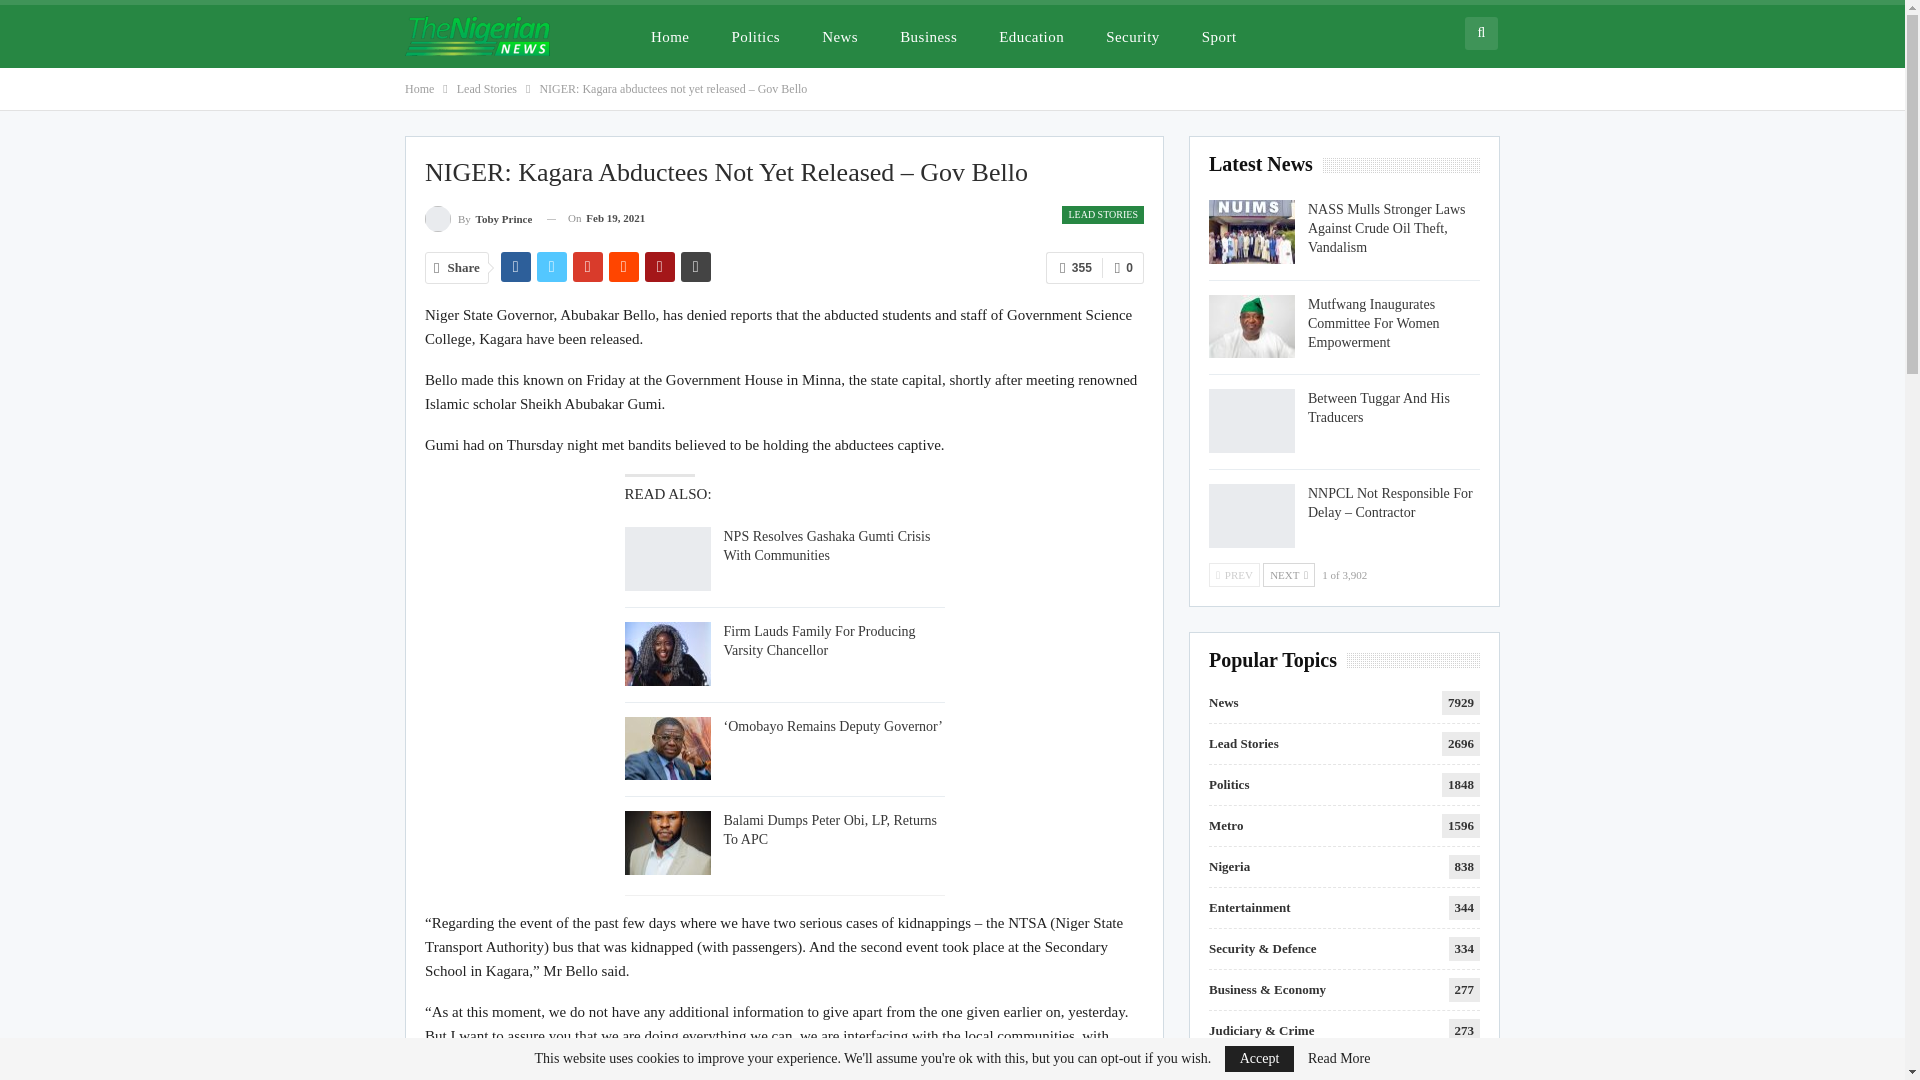  I want to click on Balami Dumps Peter Obi, LP, Returns To APC, so click(830, 830).